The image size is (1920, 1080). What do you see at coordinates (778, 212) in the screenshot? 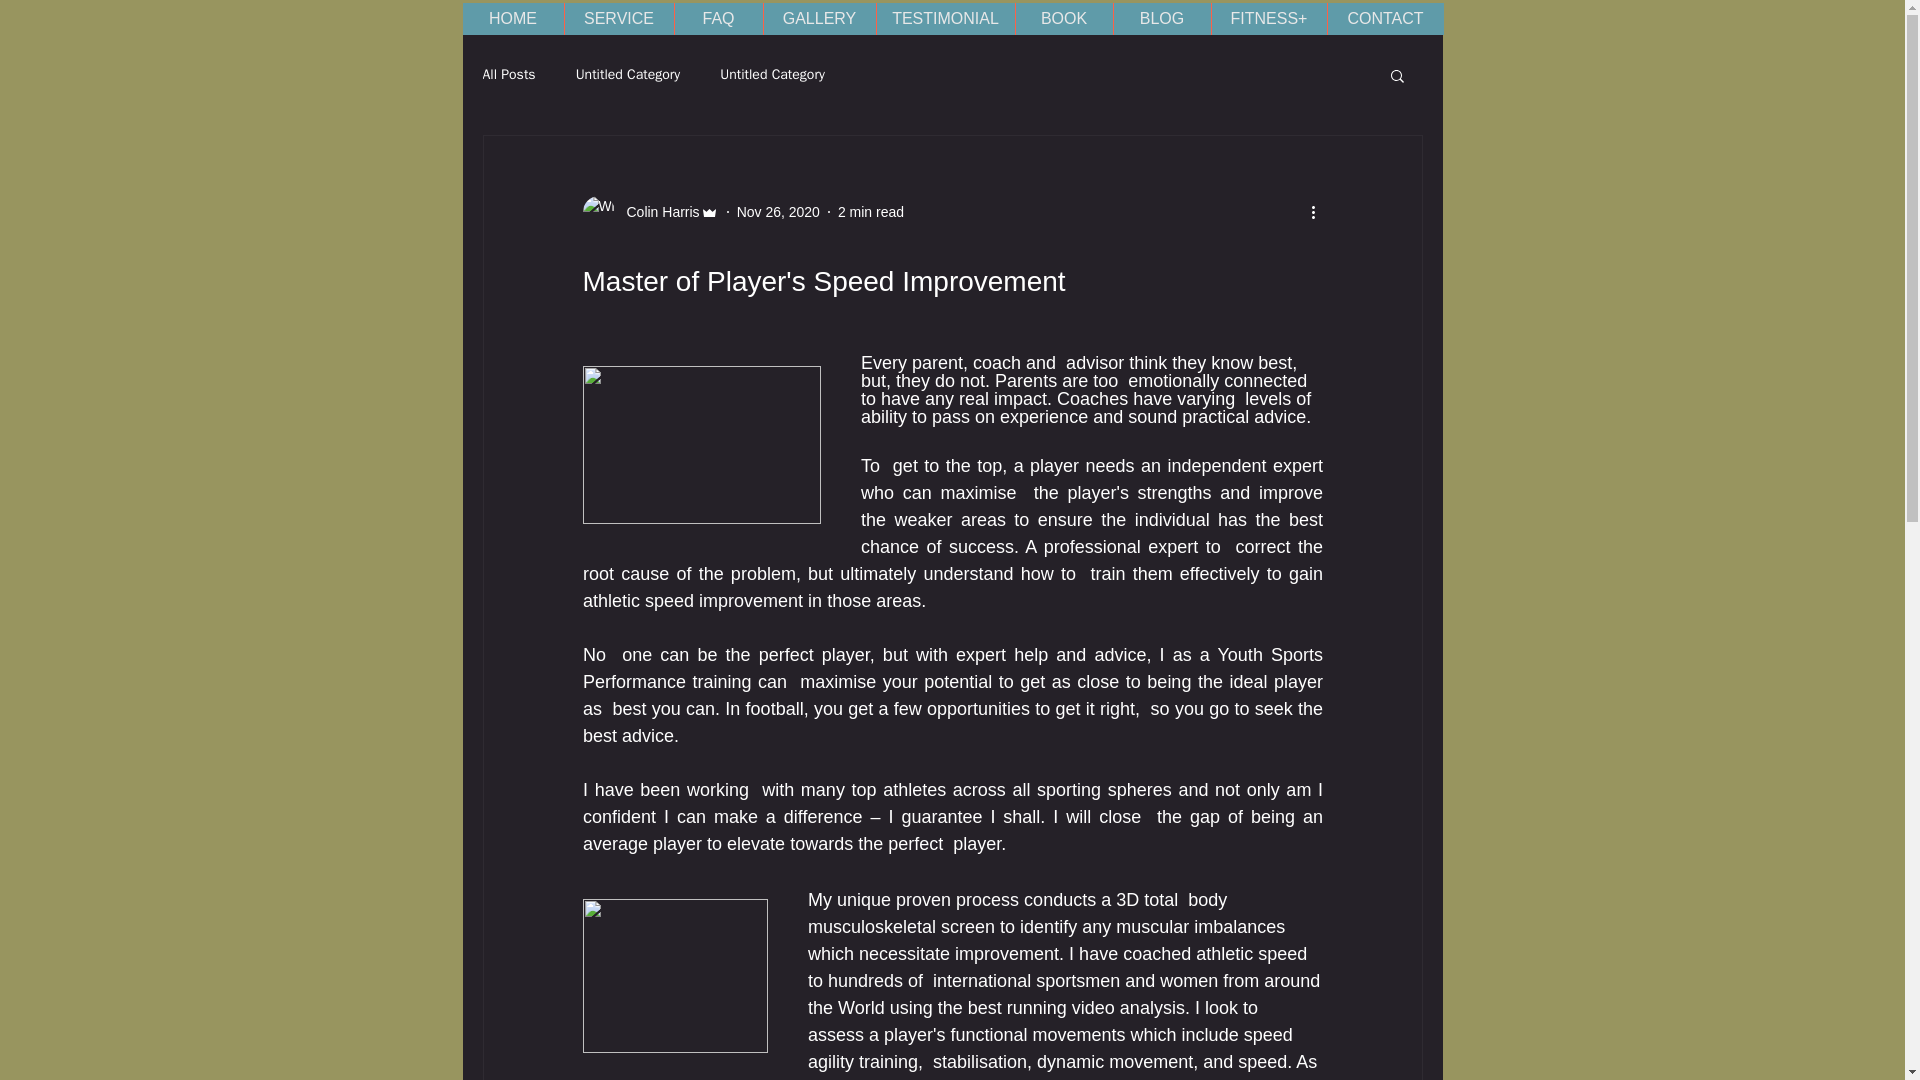
I see `Nov 26, 2020` at bounding box center [778, 212].